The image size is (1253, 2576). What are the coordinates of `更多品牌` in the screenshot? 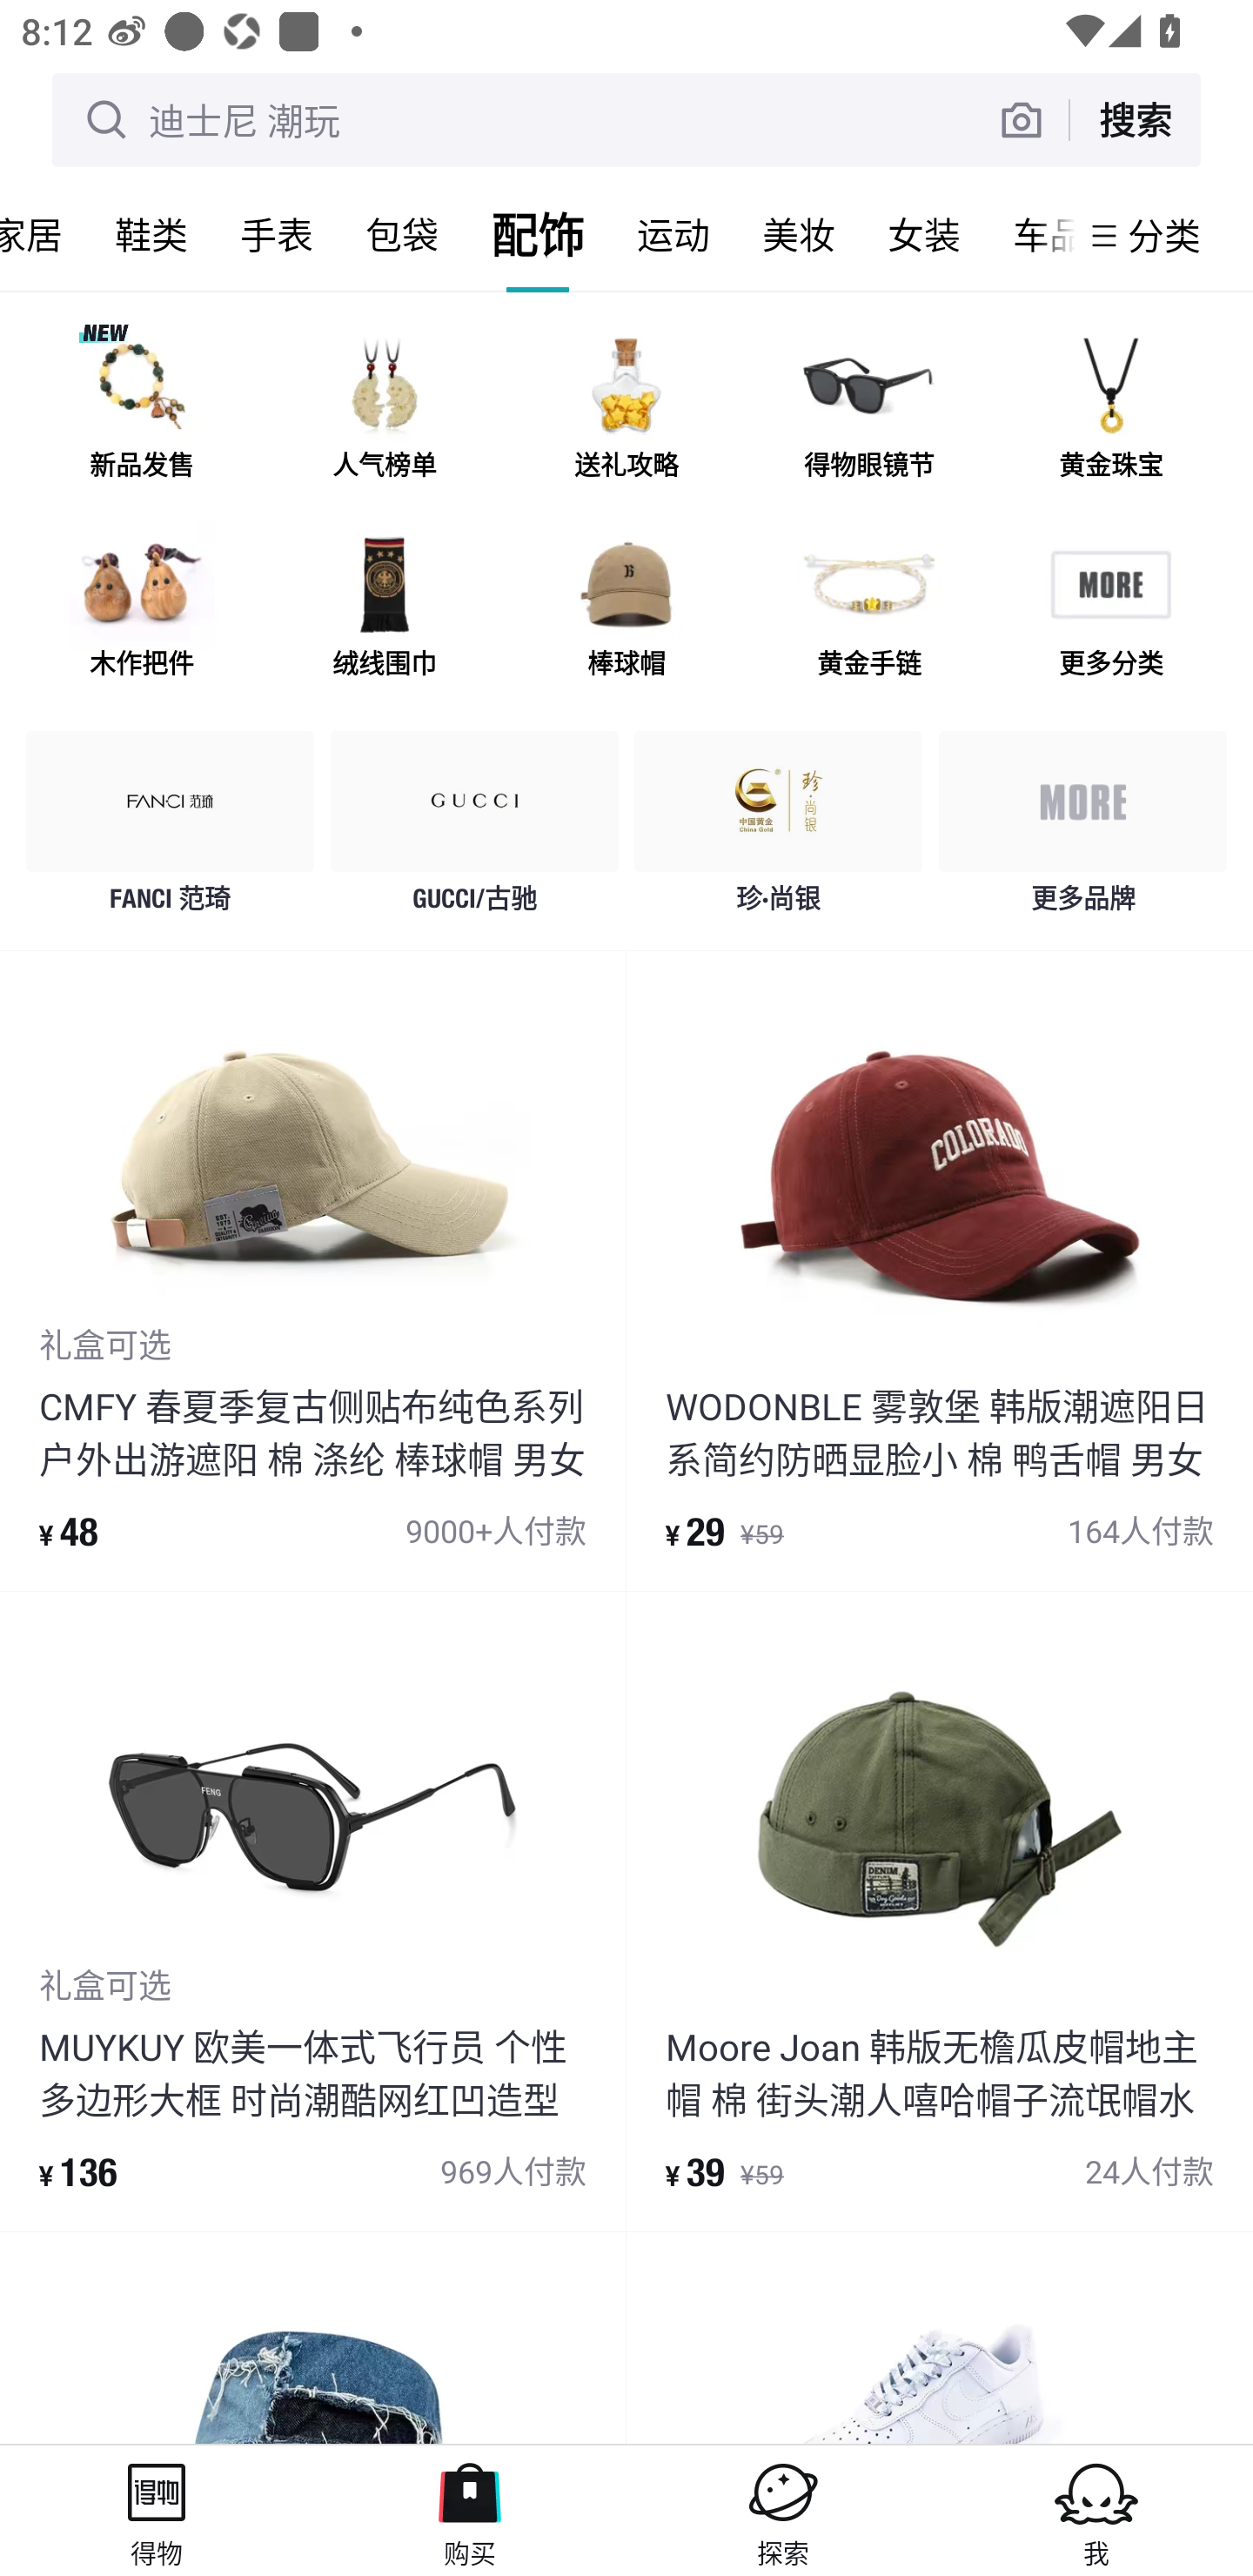 It's located at (1082, 830).